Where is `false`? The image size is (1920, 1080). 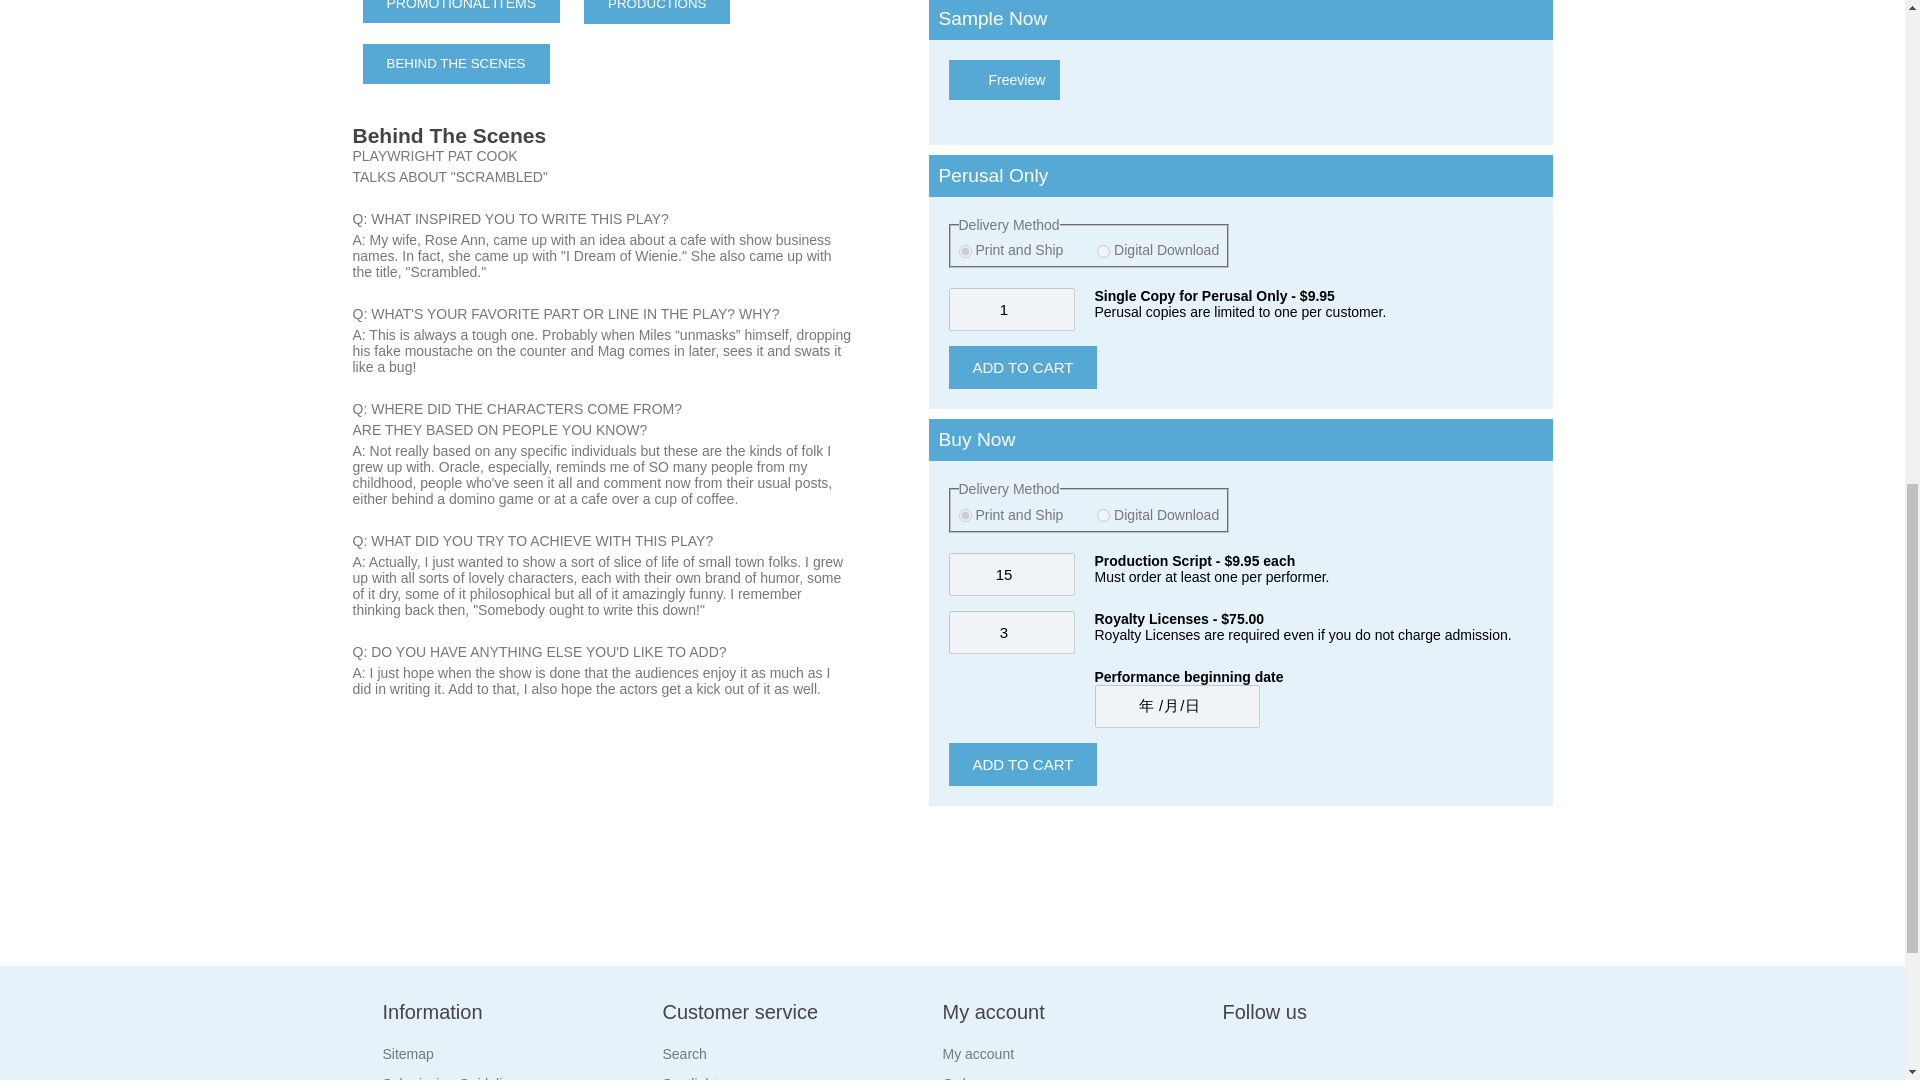 false is located at coordinates (964, 514).